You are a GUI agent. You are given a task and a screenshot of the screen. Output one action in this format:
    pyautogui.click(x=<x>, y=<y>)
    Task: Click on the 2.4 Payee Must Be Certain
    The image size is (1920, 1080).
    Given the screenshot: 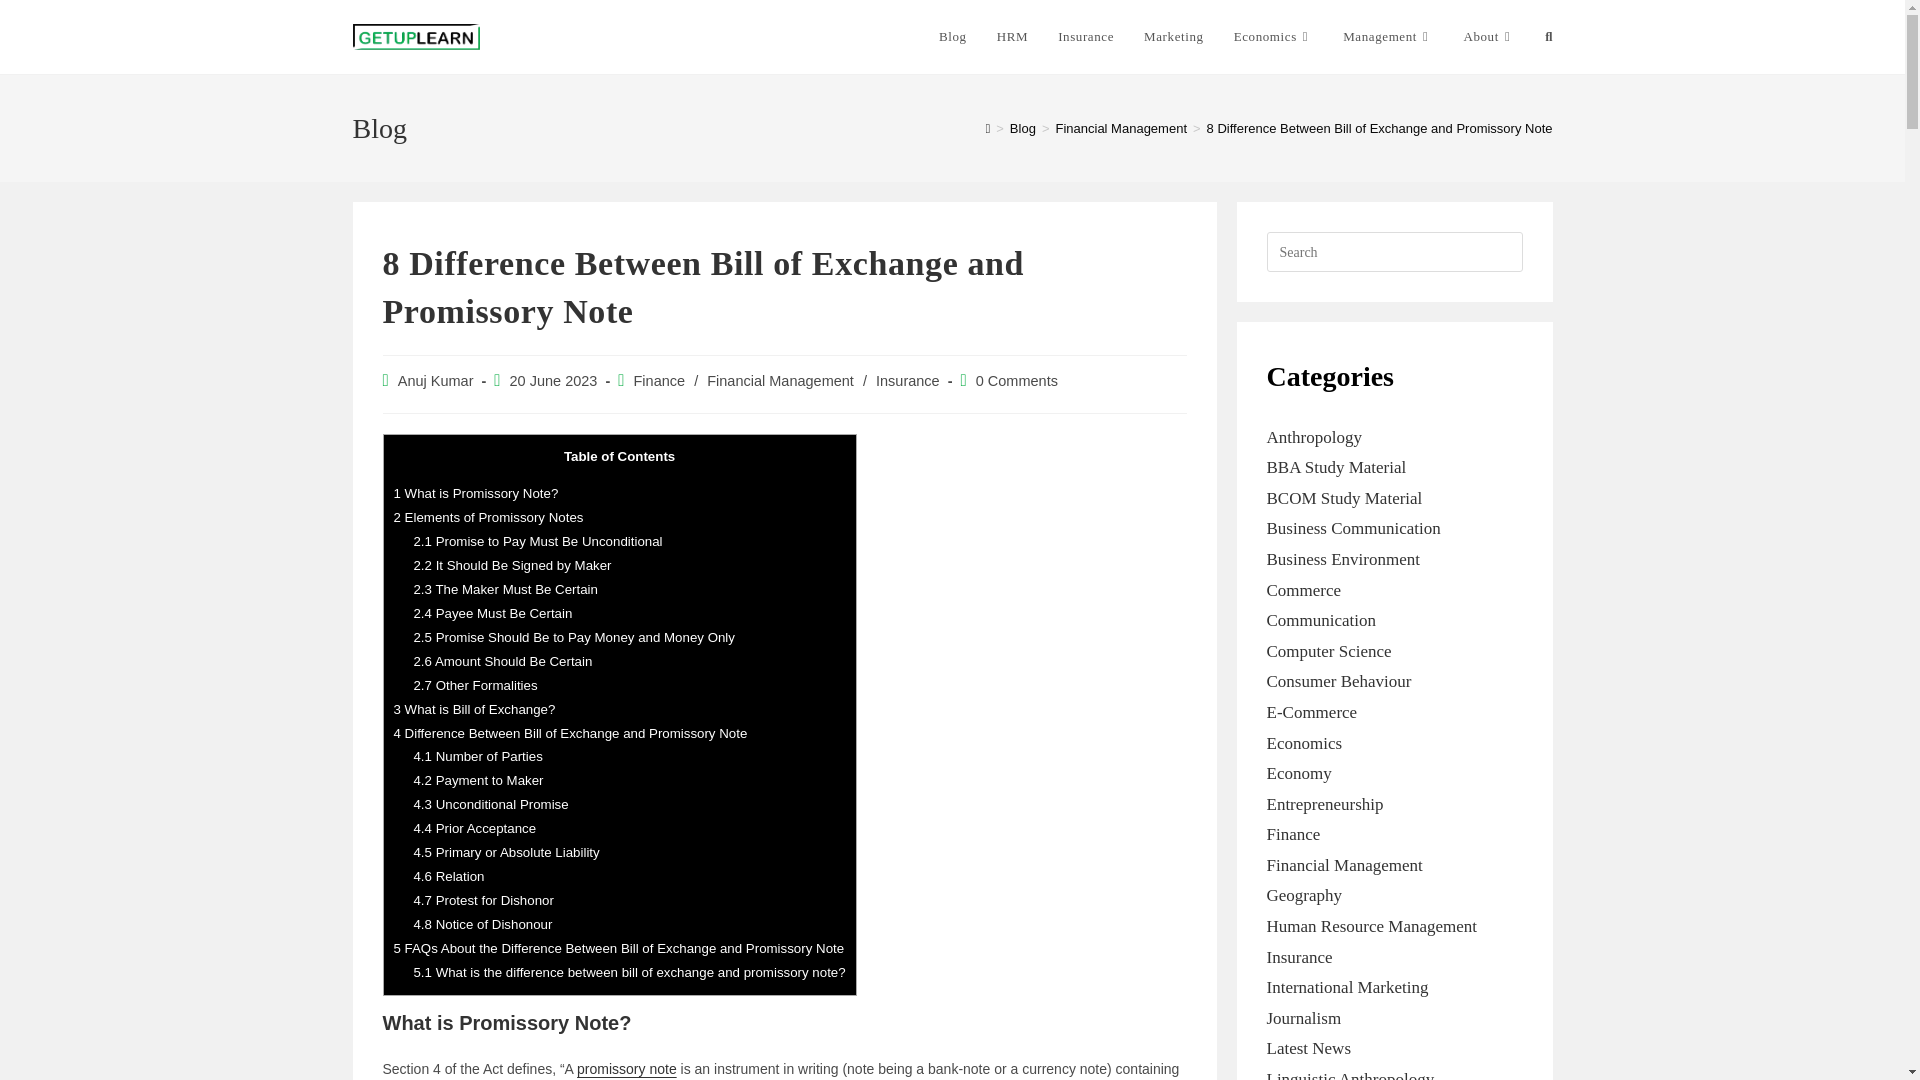 What is the action you would take?
    pyautogui.click(x=492, y=613)
    